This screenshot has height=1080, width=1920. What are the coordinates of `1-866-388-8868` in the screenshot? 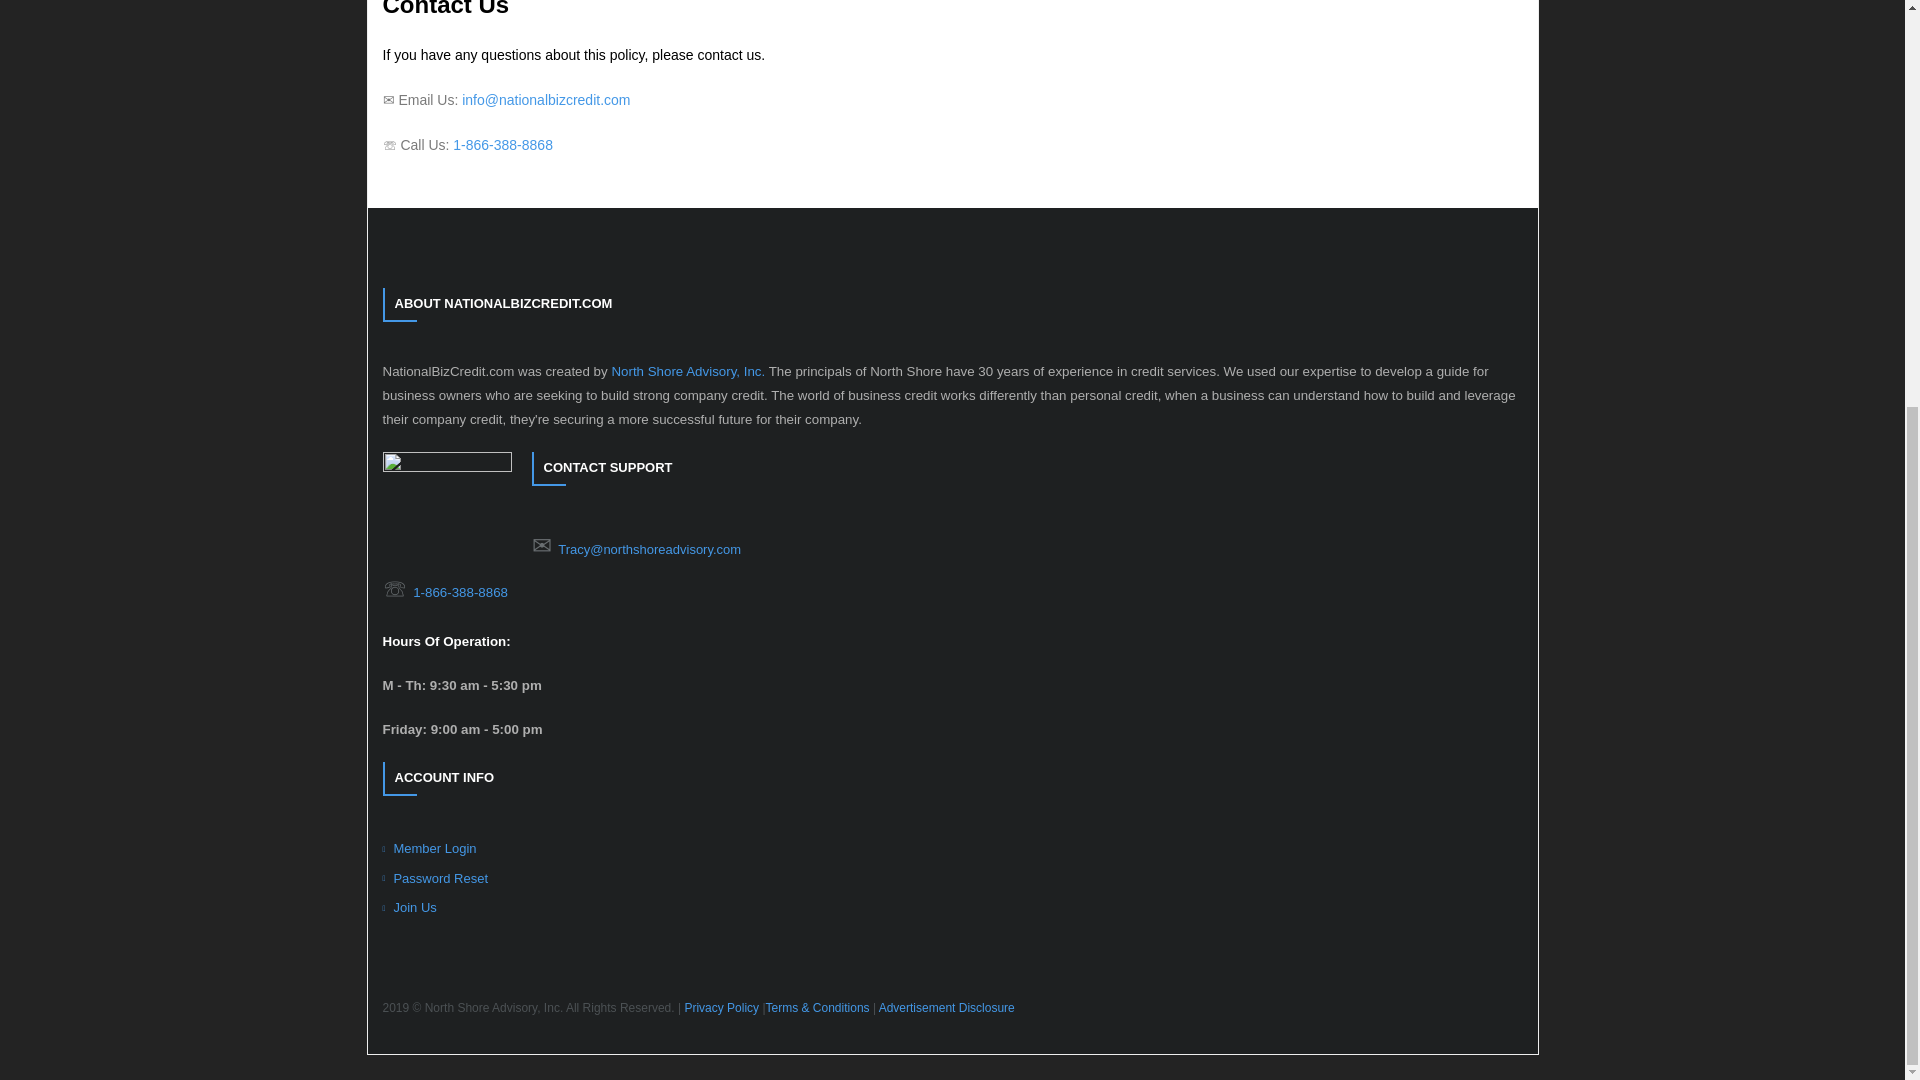 It's located at (502, 145).